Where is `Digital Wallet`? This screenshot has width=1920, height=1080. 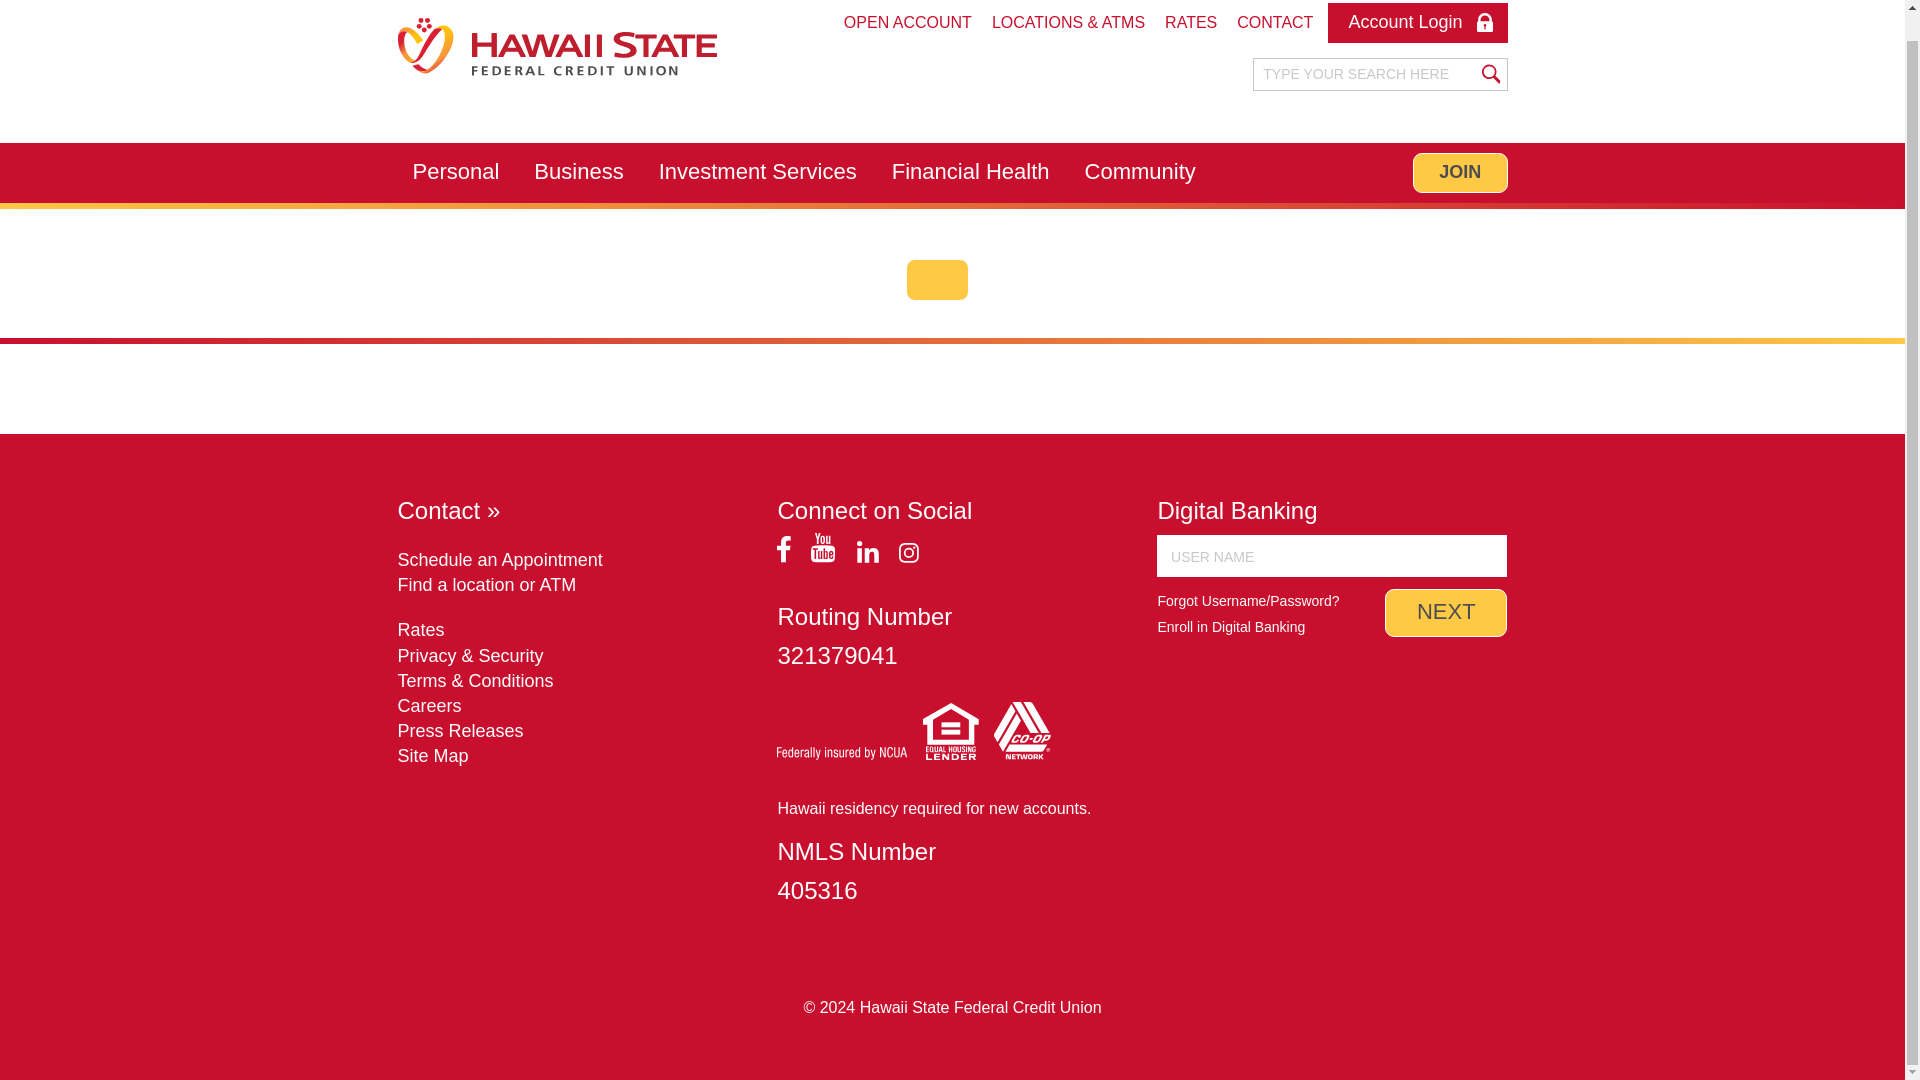
Digital Wallet is located at coordinates (1010, 214).